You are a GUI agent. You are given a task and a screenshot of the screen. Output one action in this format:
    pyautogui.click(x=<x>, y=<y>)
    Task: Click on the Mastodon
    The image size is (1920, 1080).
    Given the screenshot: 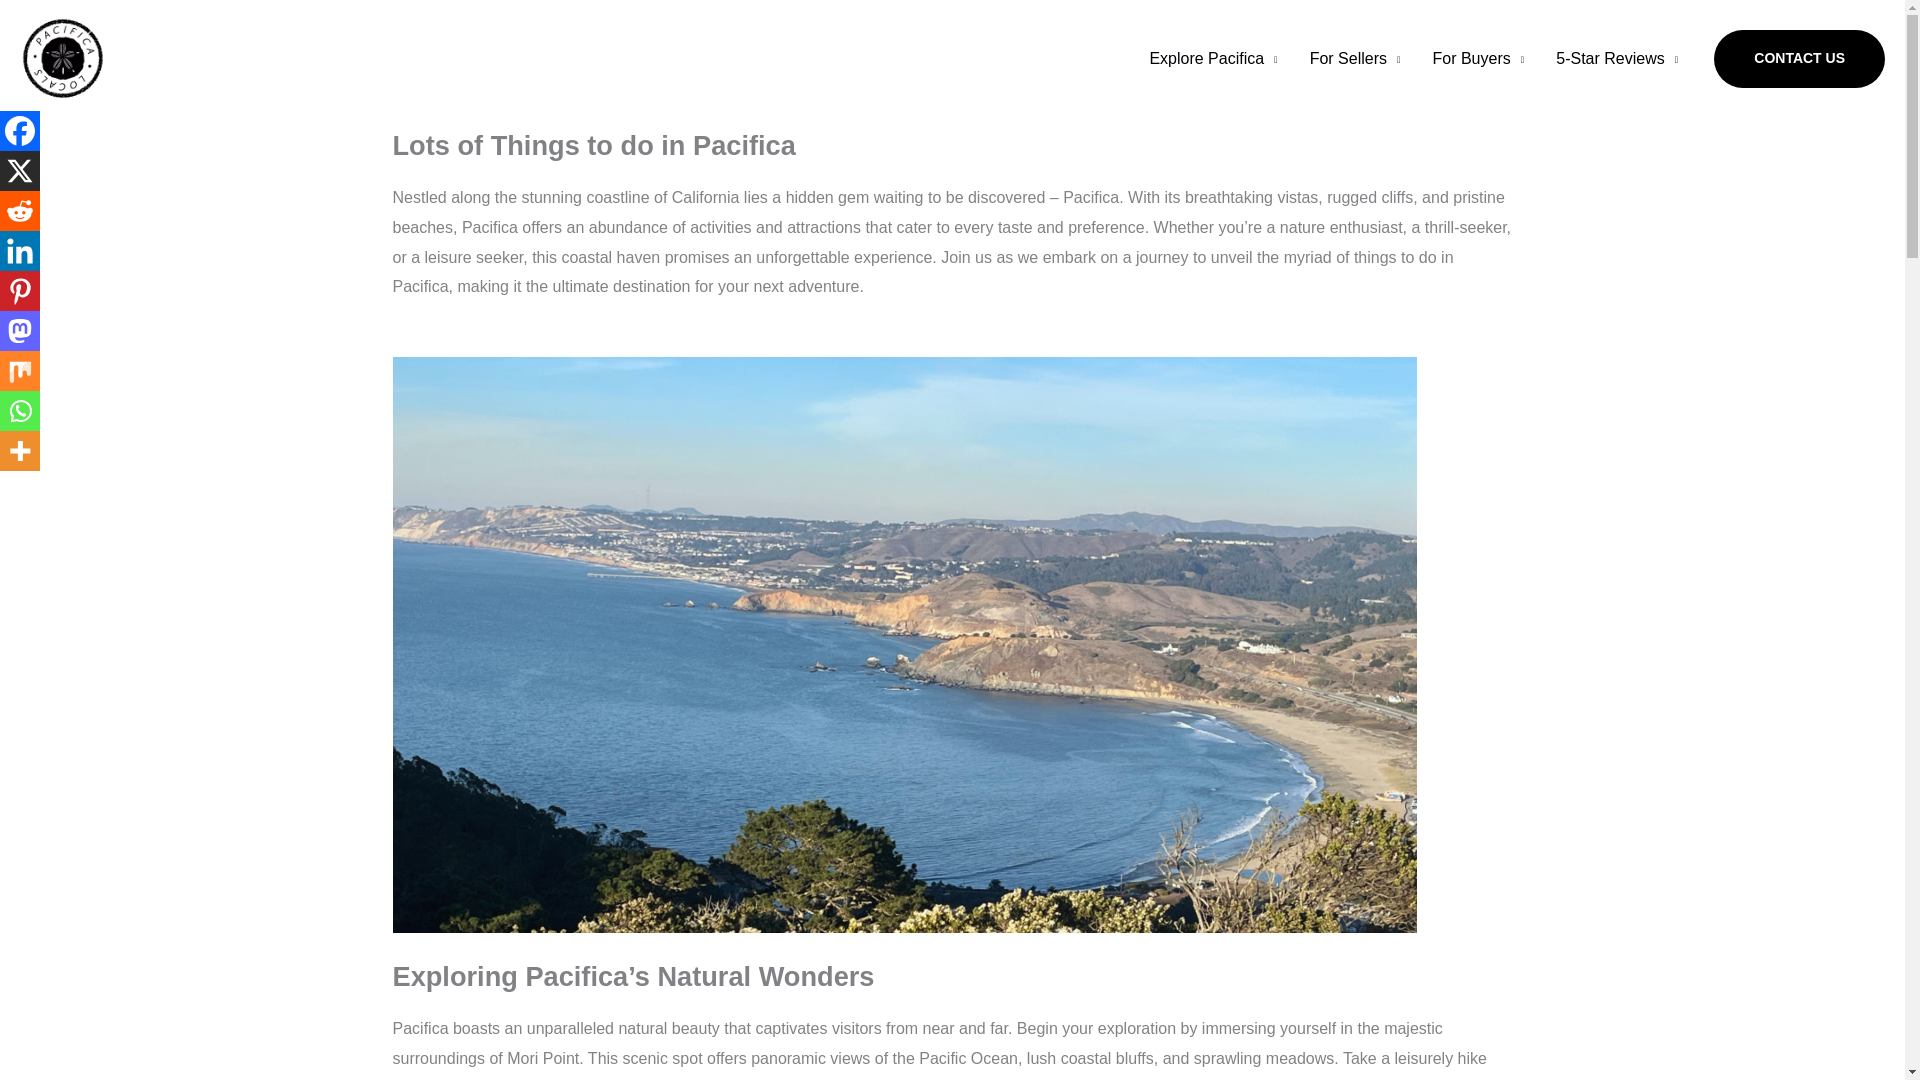 What is the action you would take?
    pyautogui.click(x=20, y=331)
    